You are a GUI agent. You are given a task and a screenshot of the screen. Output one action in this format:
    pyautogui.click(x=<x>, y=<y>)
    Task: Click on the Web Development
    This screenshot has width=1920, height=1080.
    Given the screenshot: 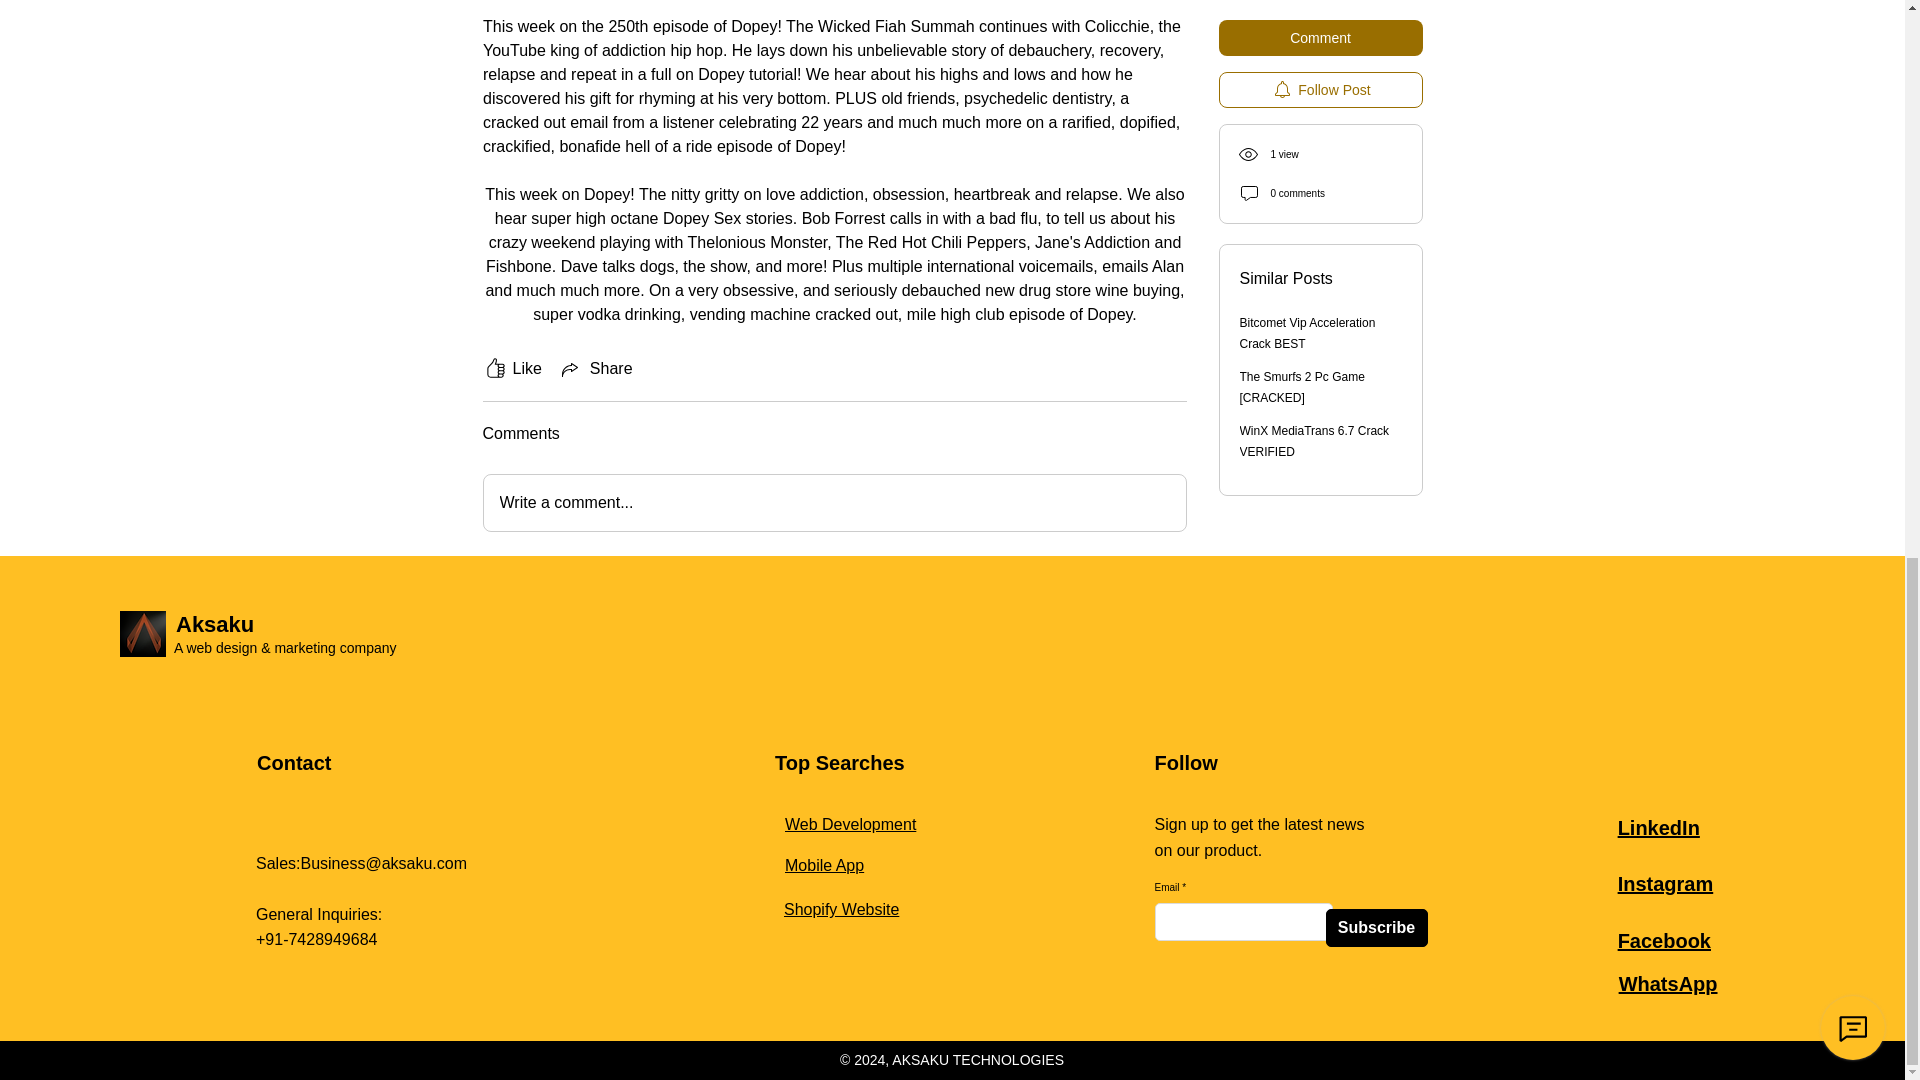 What is the action you would take?
    pyautogui.click(x=850, y=824)
    